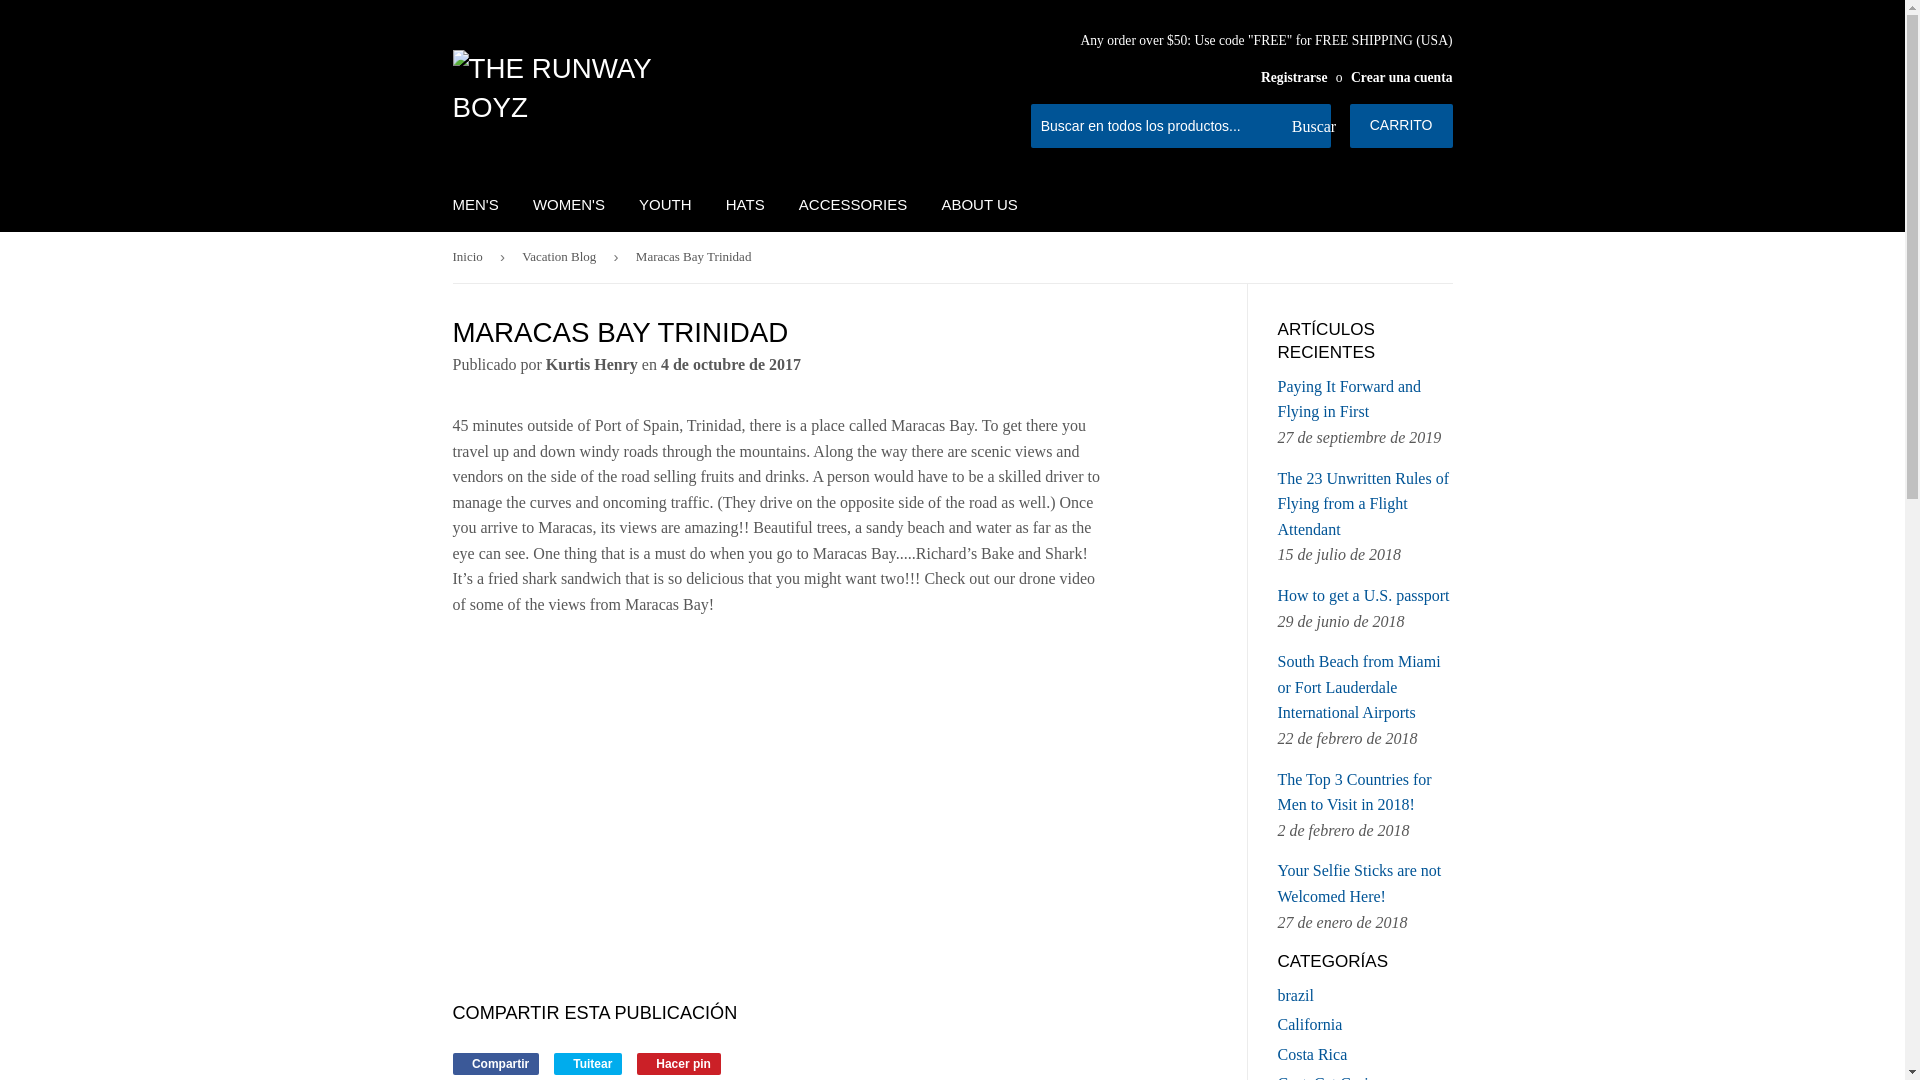  What do you see at coordinates (588, 1064) in the screenshot?
I see `Tuitear en Twitter` at bounding box center [588, 1064].